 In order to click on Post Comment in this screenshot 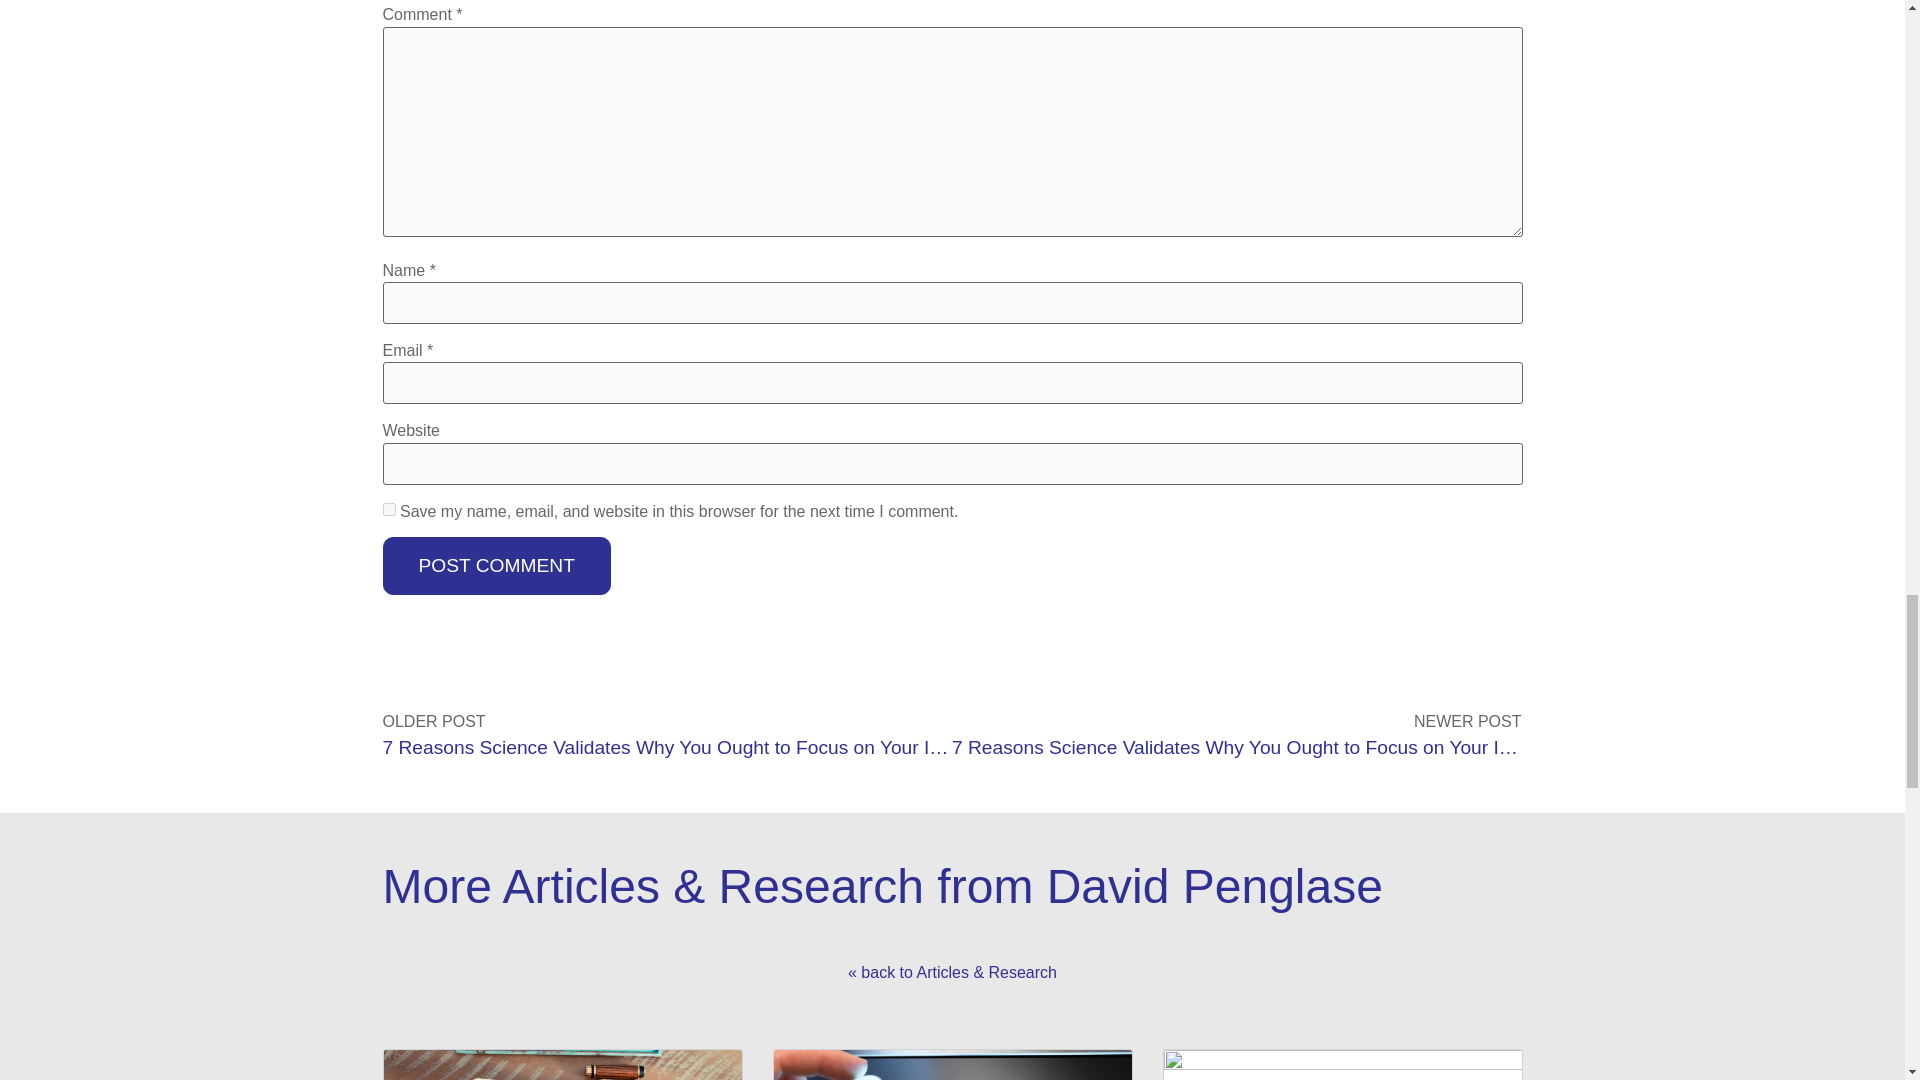, I will do `click(496, 566)`.